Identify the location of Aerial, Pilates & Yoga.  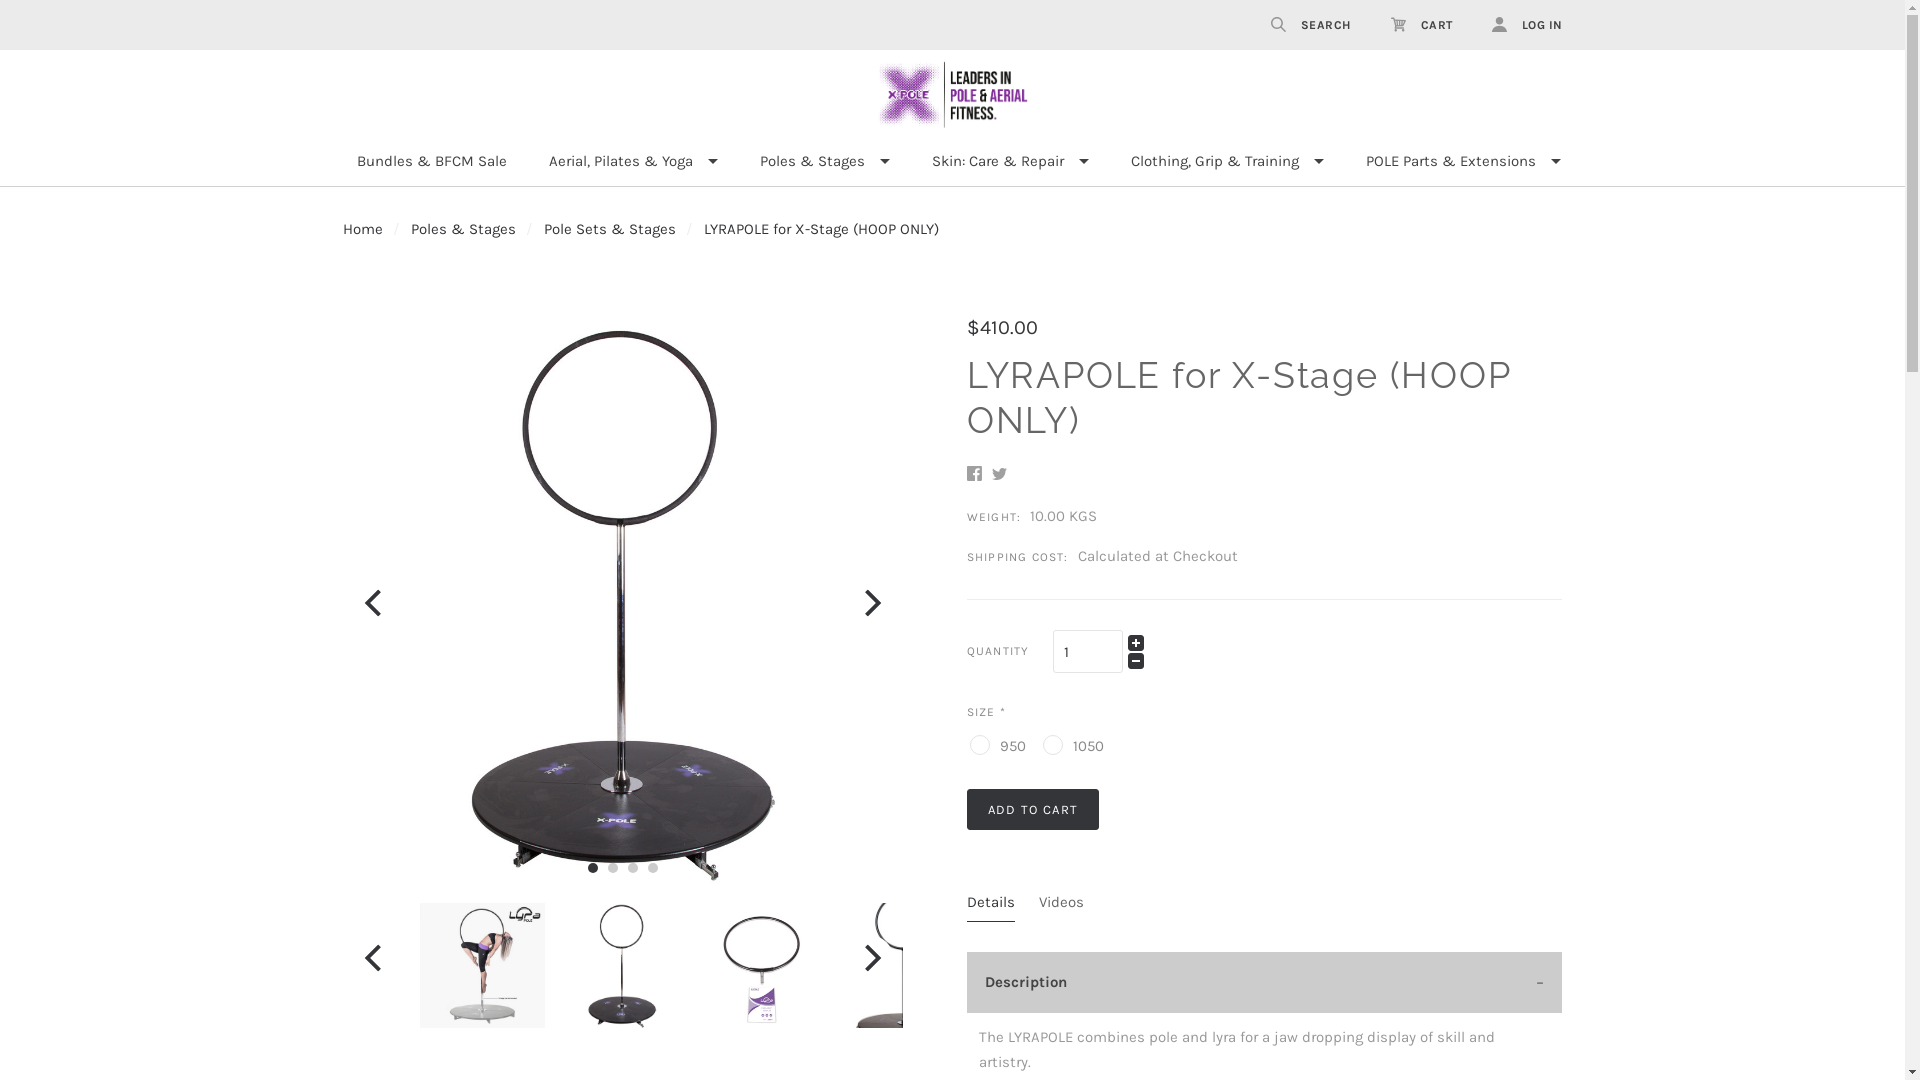
(634, 162).